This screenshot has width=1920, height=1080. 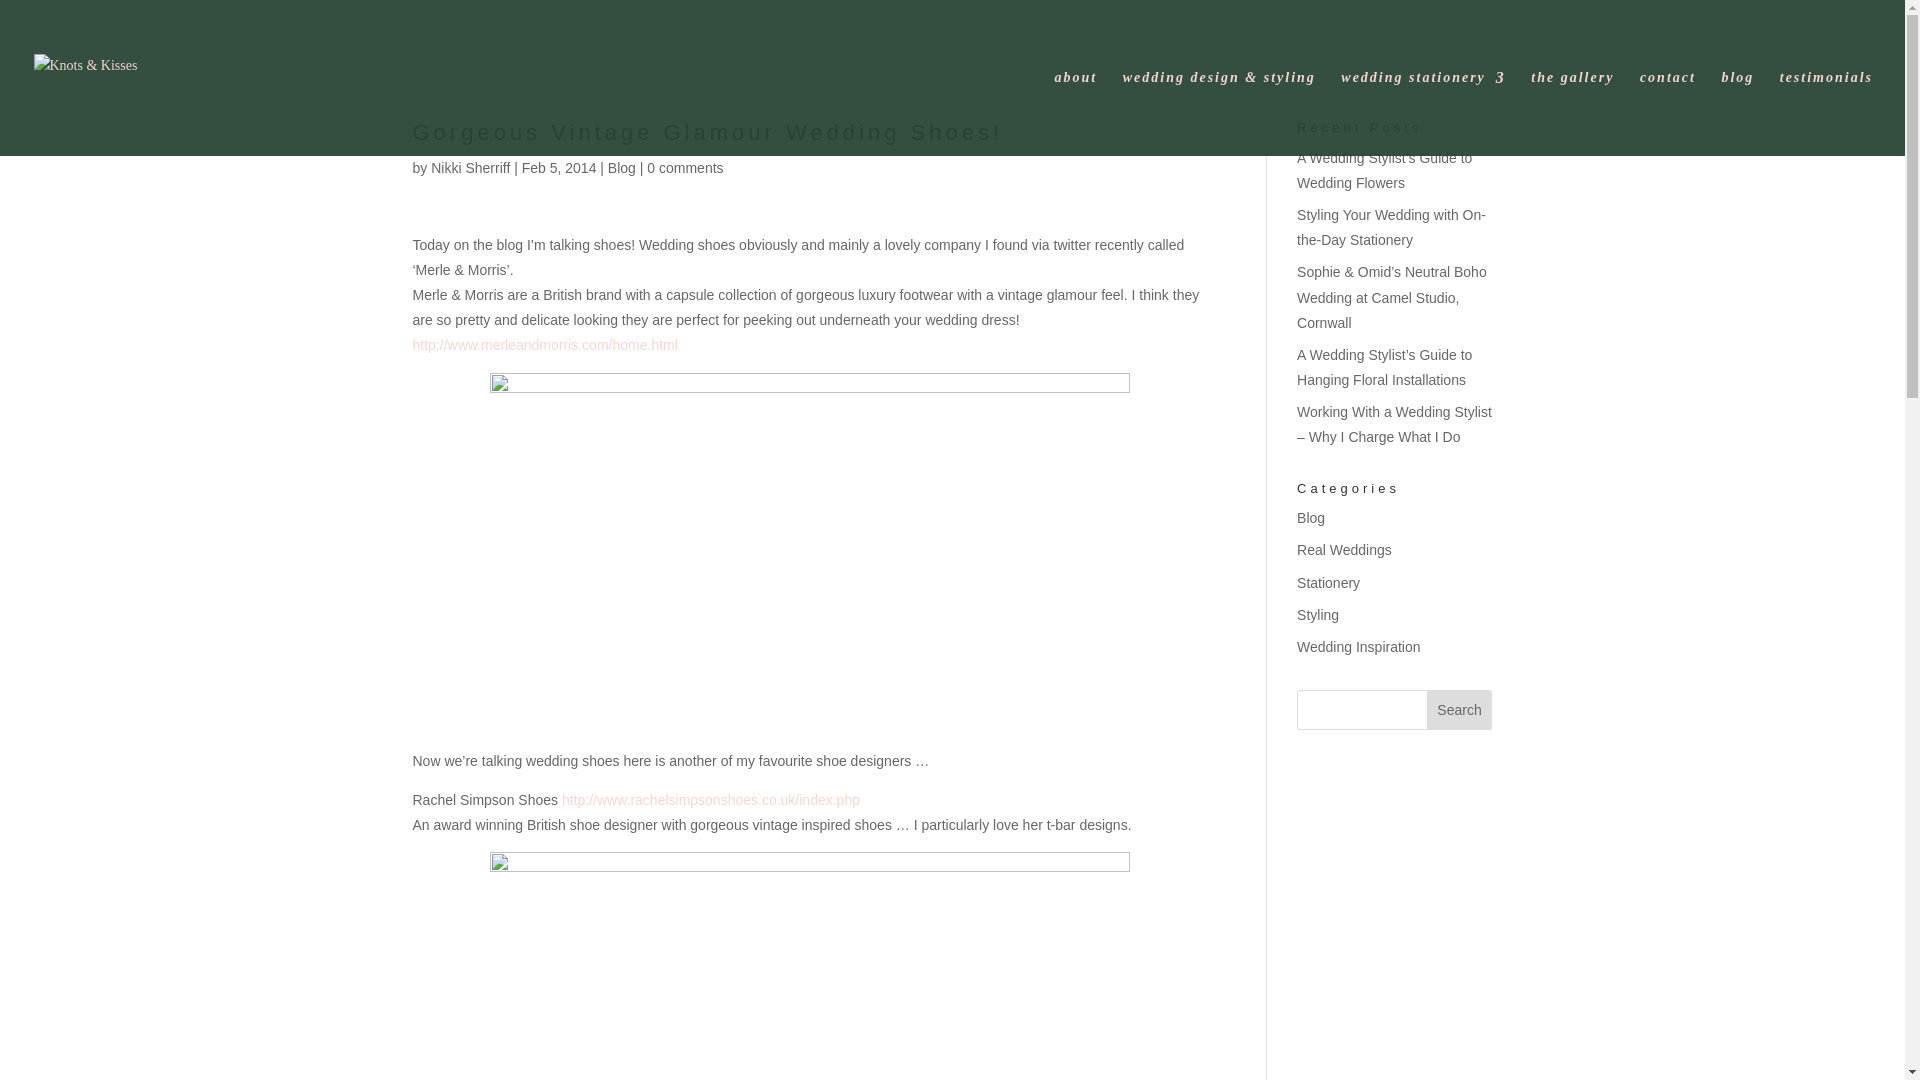 What do you see at coordinates (1328, 582) in the screenshot?
I see `Stationery` at bounding box center [1328, 582].